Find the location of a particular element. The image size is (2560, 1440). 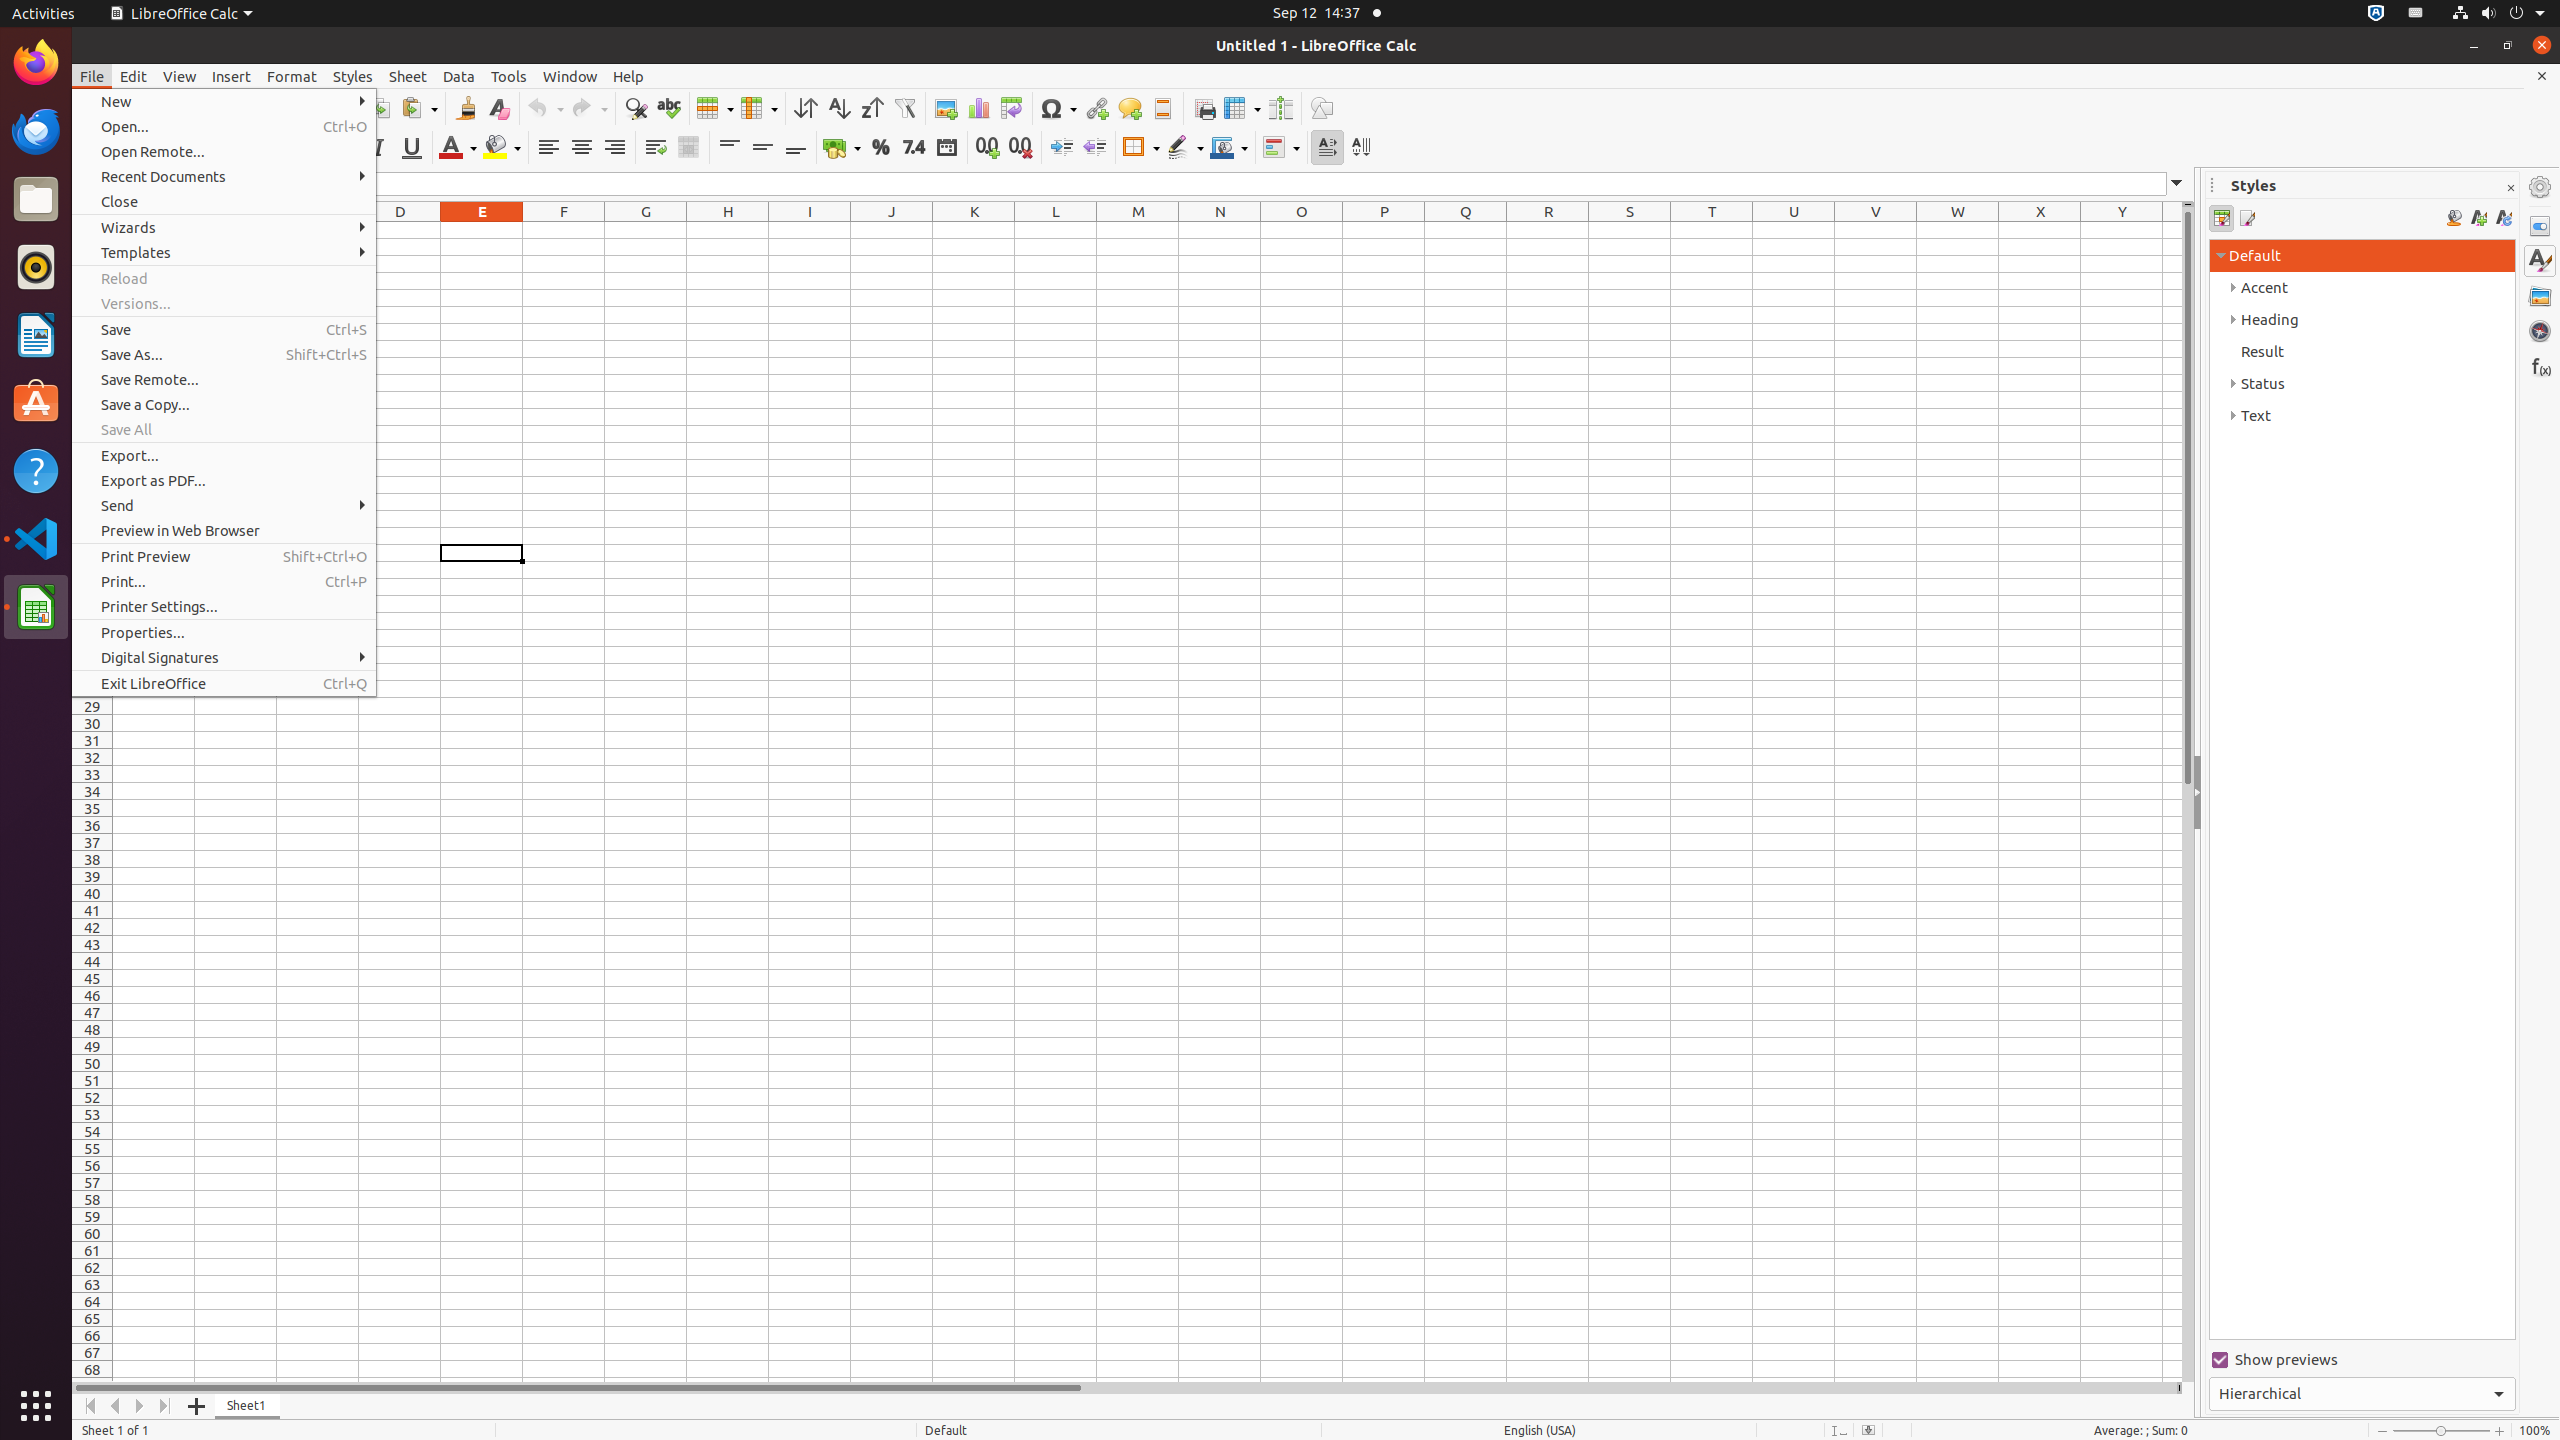

S1 is located at coordinates (1630, 230).